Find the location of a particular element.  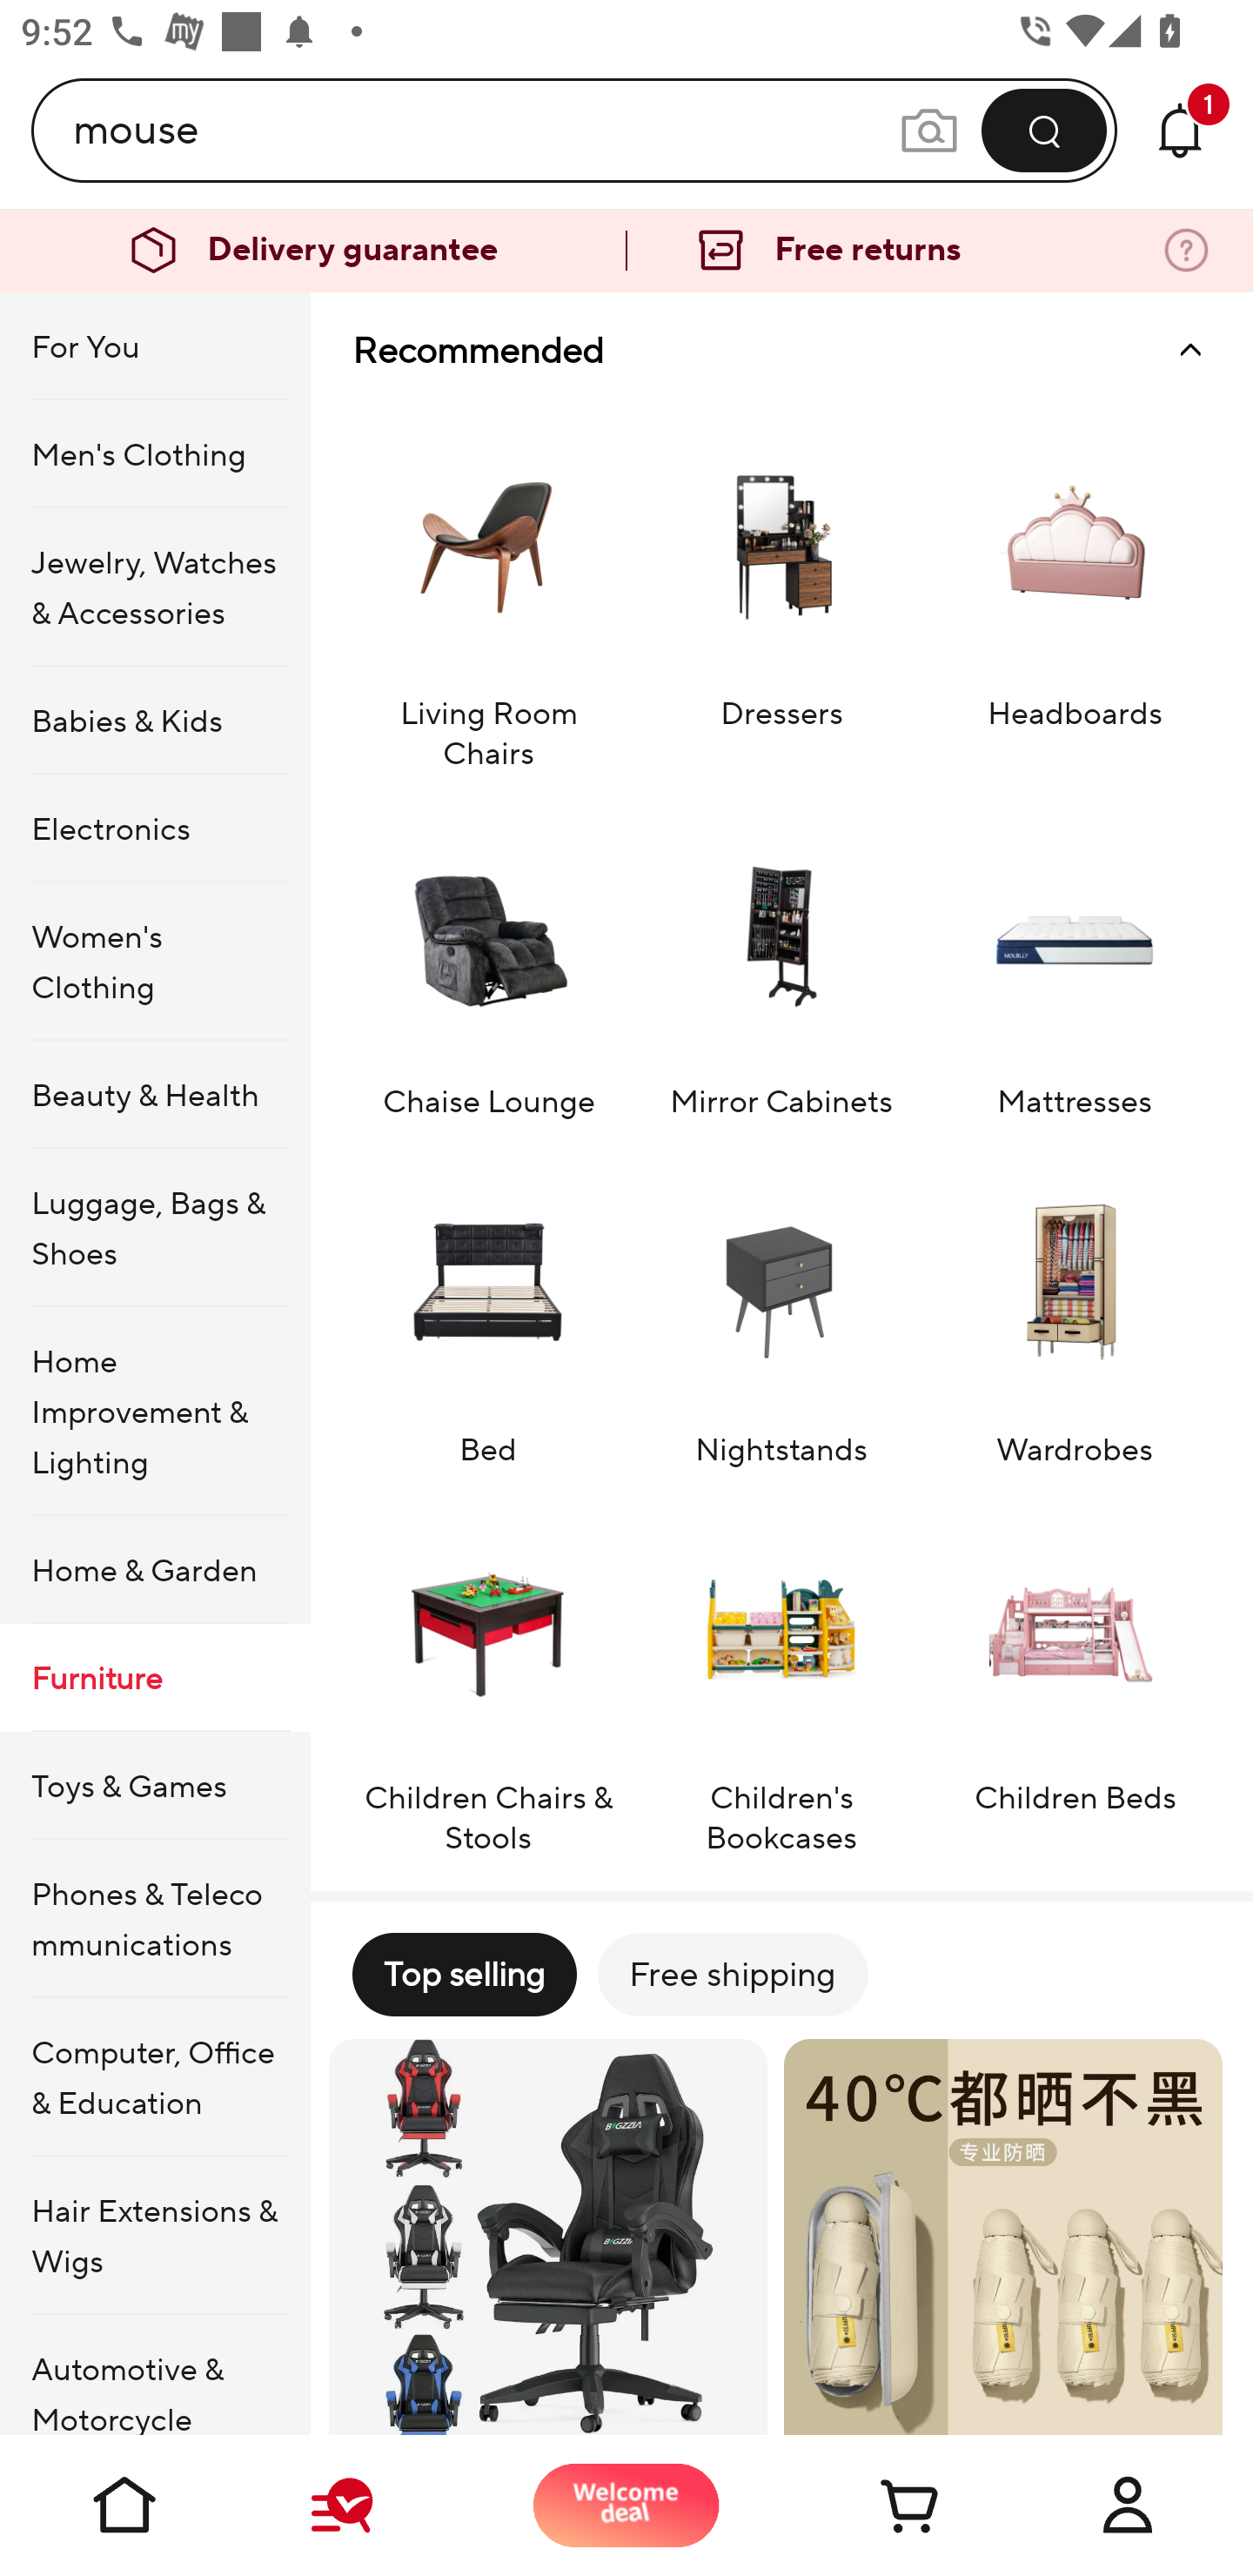

Babies & Kids is located at coordinates (155, 721).